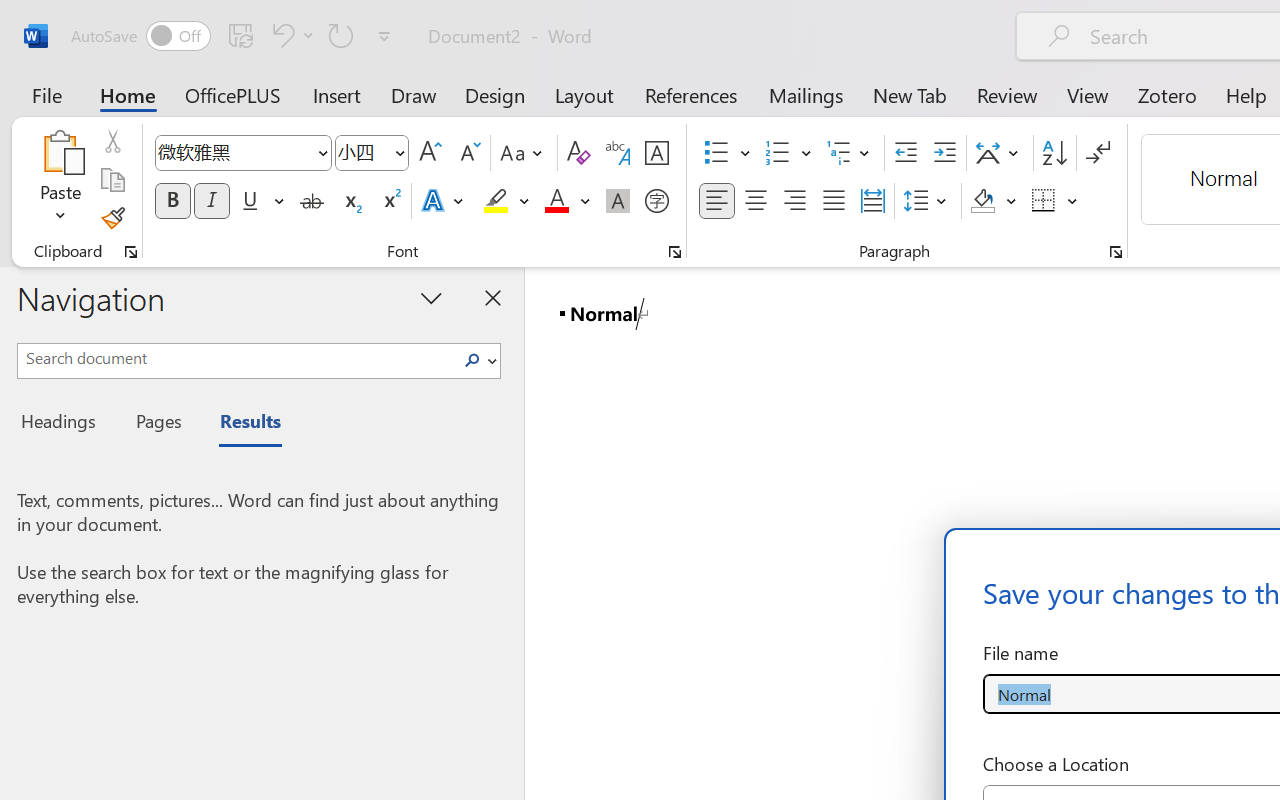 This screenshot has width=1280, height=800. What do you see at coordinates (618, 153) in the screenshot?
I see `Phonetic Guide...` at bounding box center [618, 153].